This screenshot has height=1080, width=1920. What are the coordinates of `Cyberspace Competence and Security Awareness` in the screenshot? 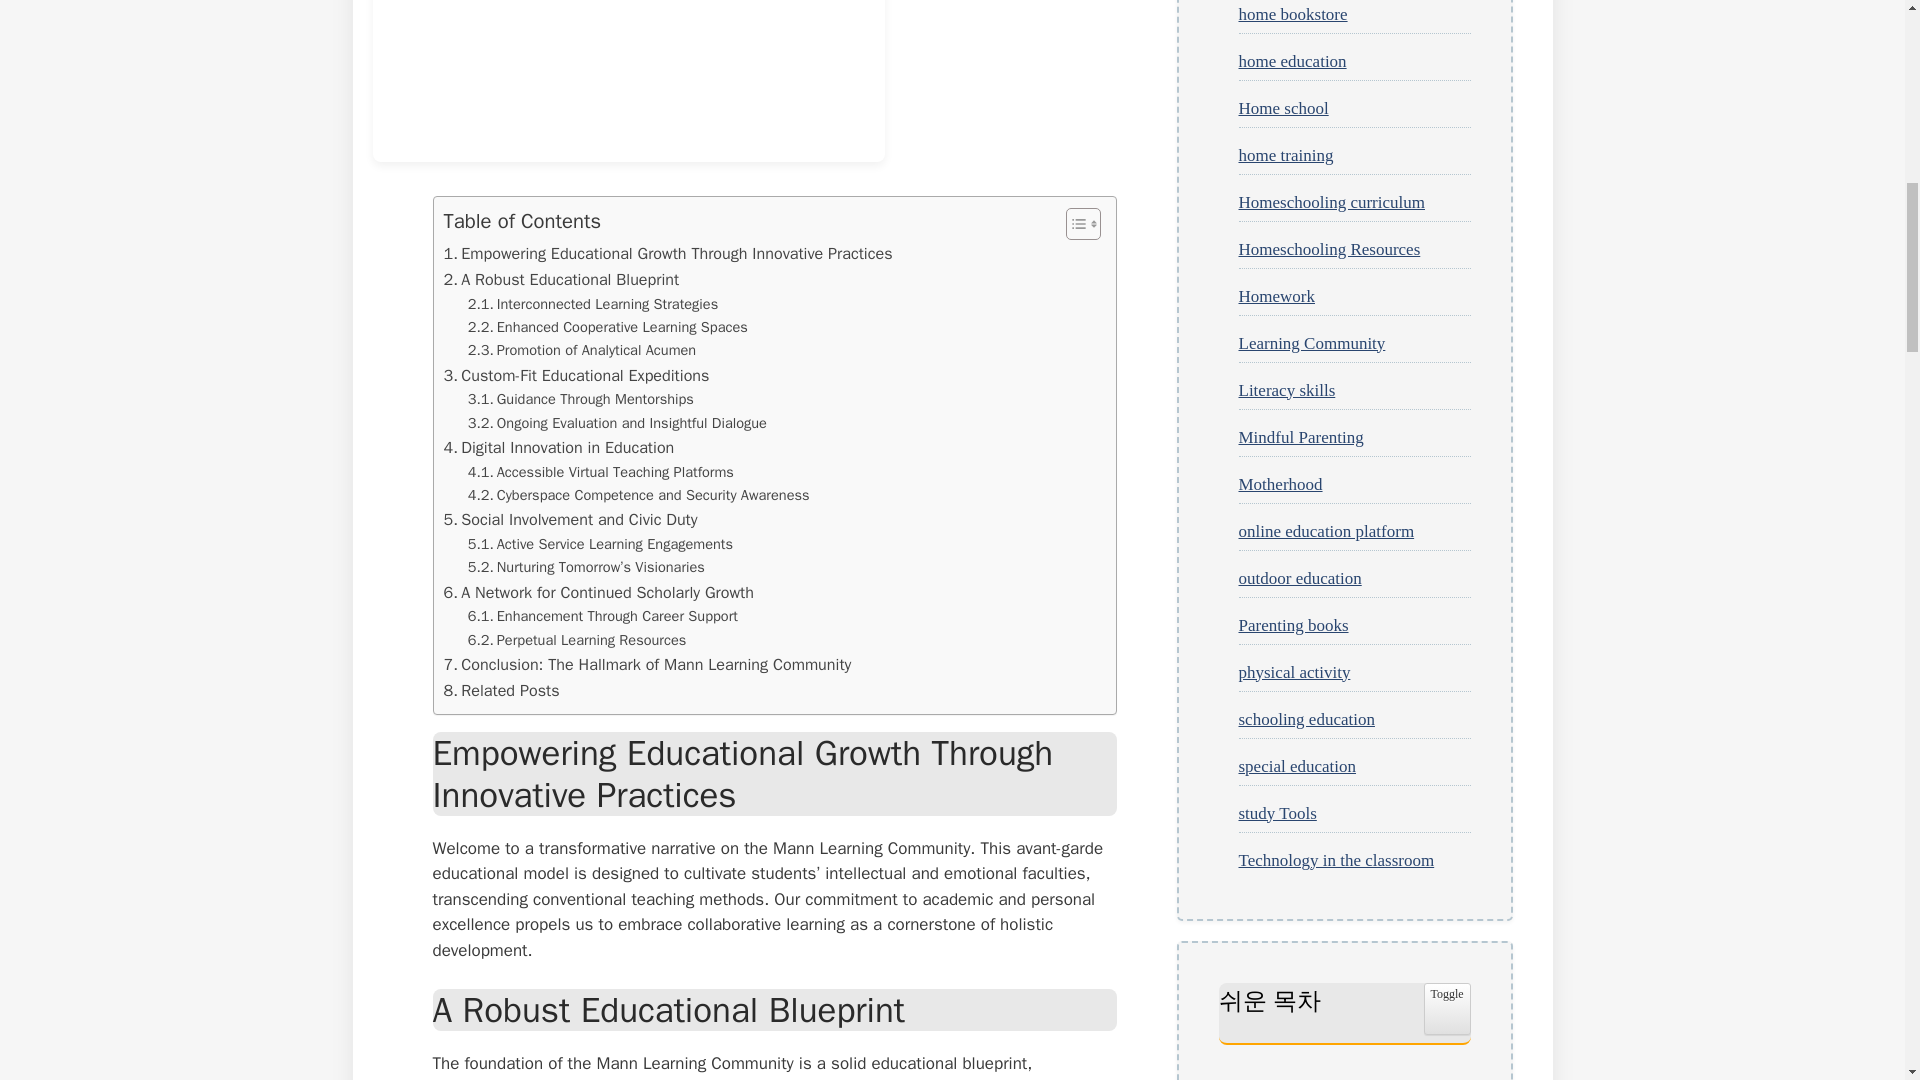 It's located at (639, 494).